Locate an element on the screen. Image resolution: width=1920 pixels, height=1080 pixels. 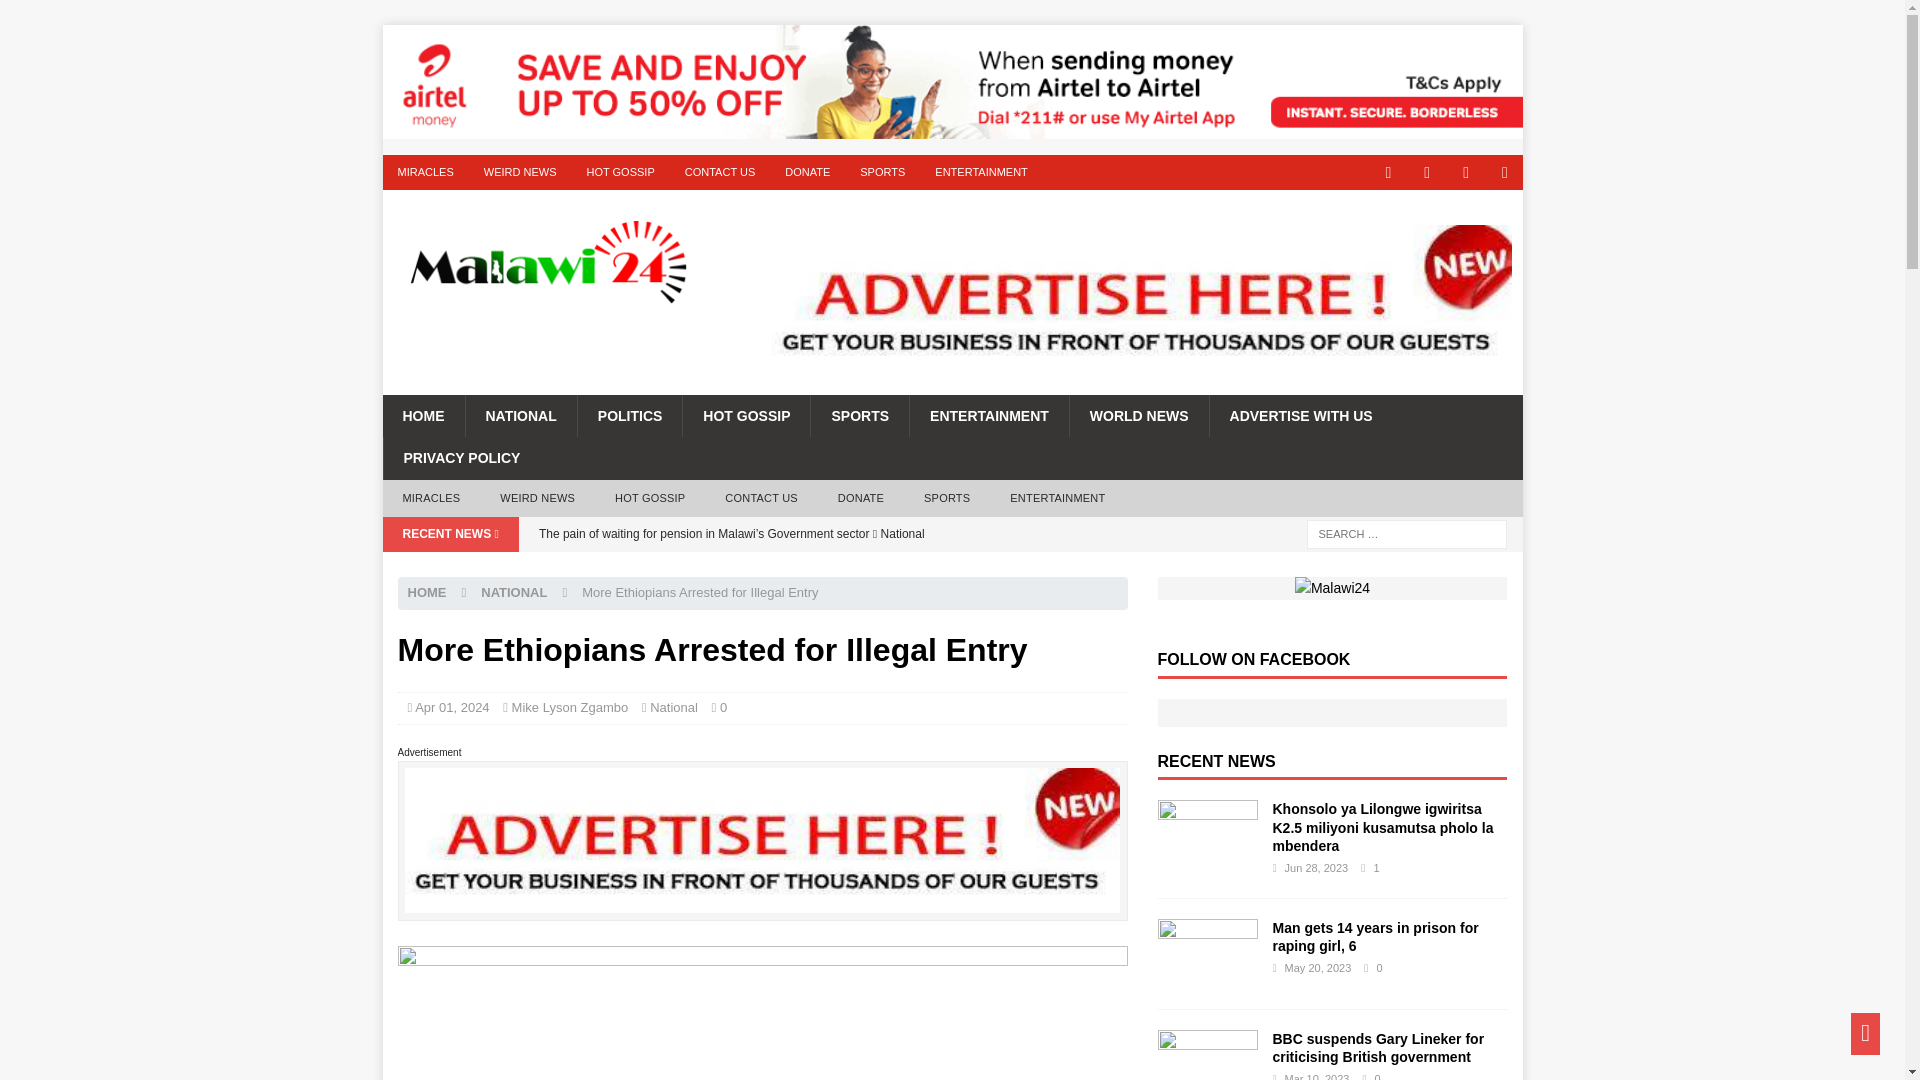
CONTACT US is located at coordinates (760, 498).